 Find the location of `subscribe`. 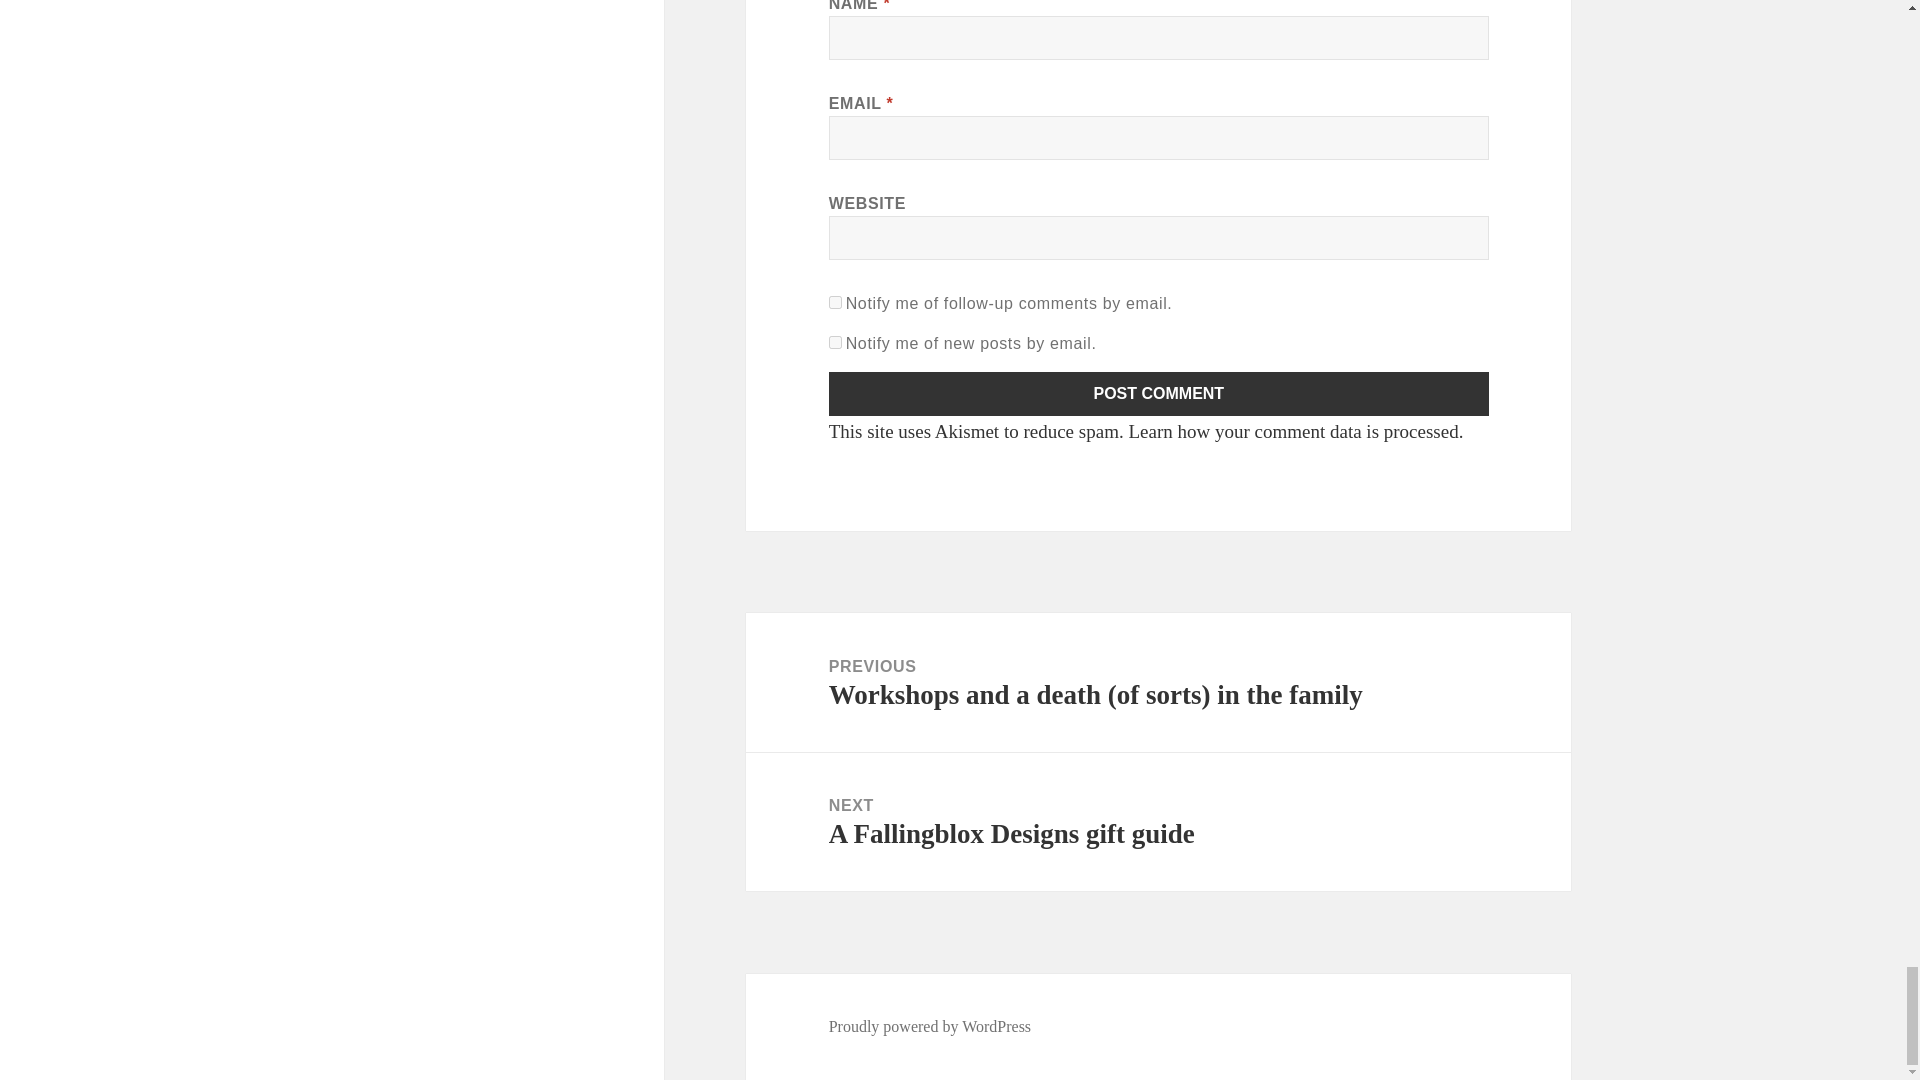

subscribe is located at coordinates (836, 302).